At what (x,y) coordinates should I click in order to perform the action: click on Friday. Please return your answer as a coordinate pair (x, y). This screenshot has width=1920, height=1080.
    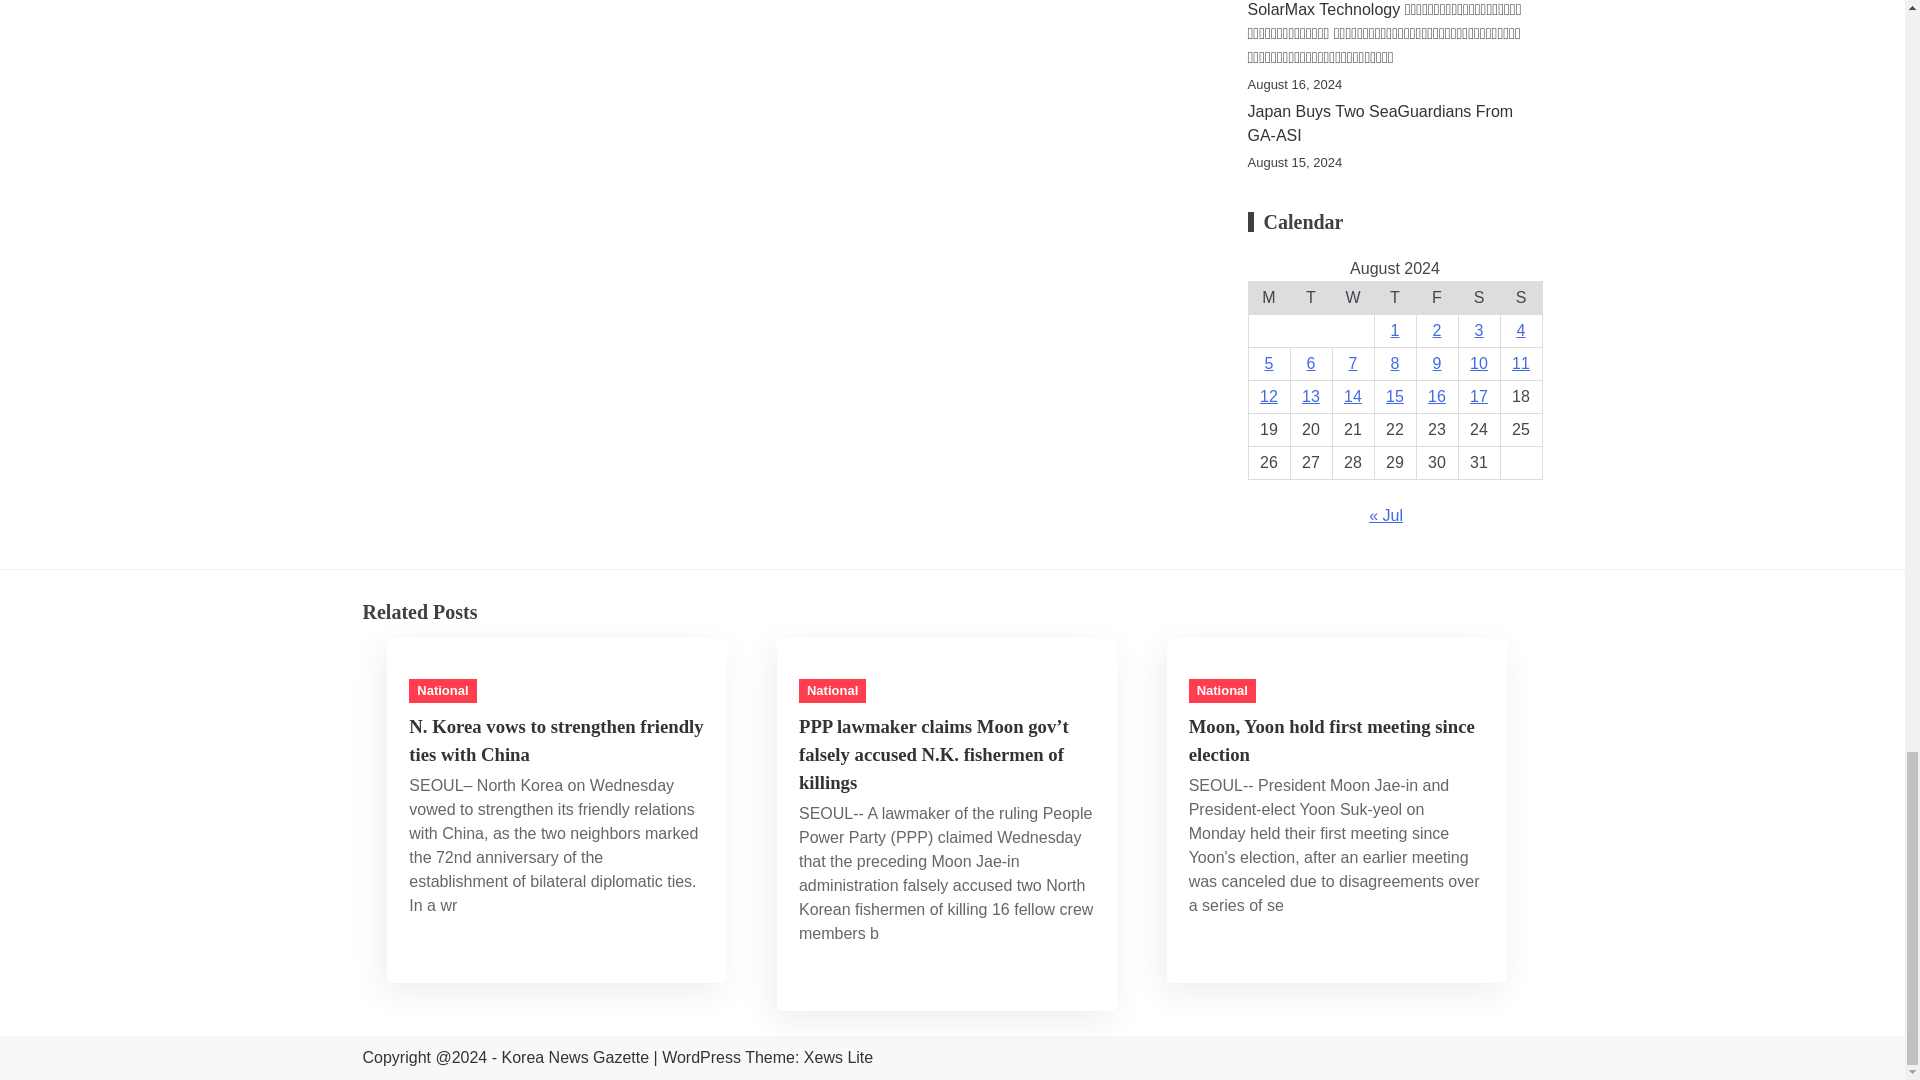
    Looking at the image, I should click on (1436, 298).